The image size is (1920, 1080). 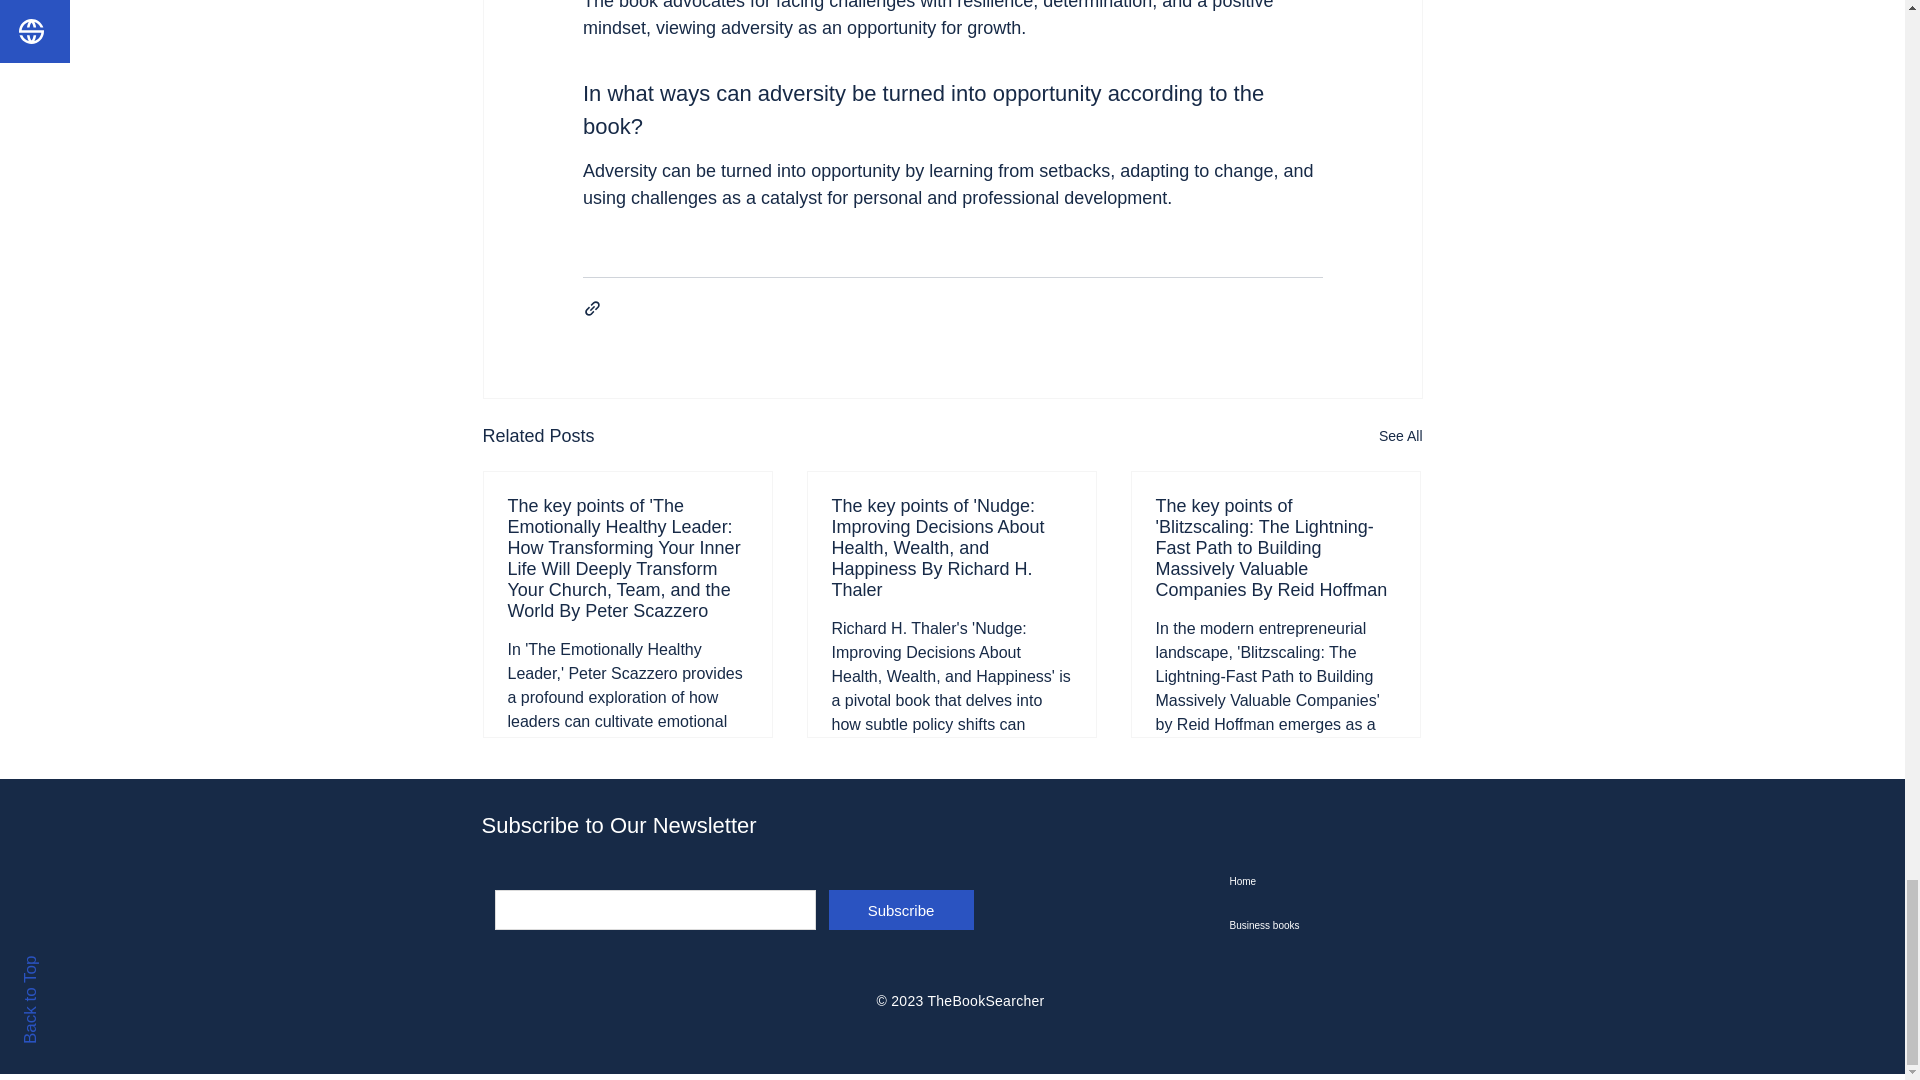 What do you see at coordinates (900, 909) in the screenshot?
I see `Subscribe` at bounding box center [900, 909].